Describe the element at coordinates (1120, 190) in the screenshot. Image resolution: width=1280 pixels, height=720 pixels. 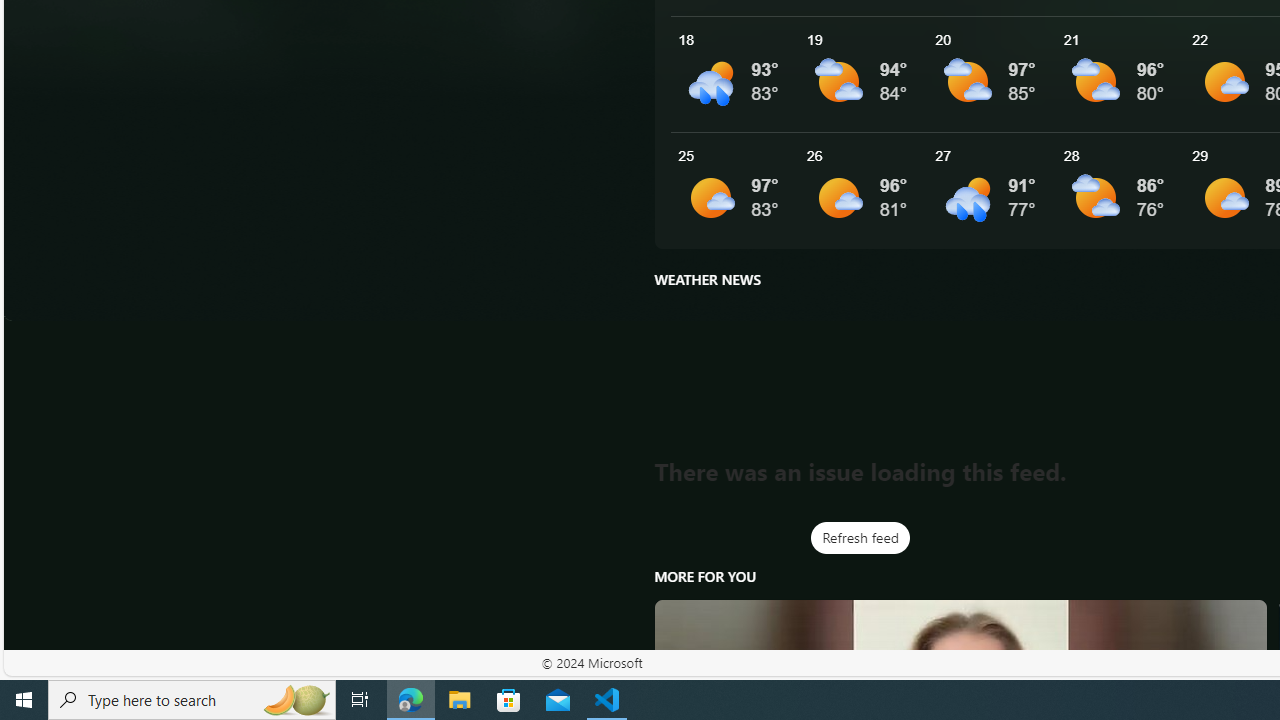
I see `See More Details` at that location.